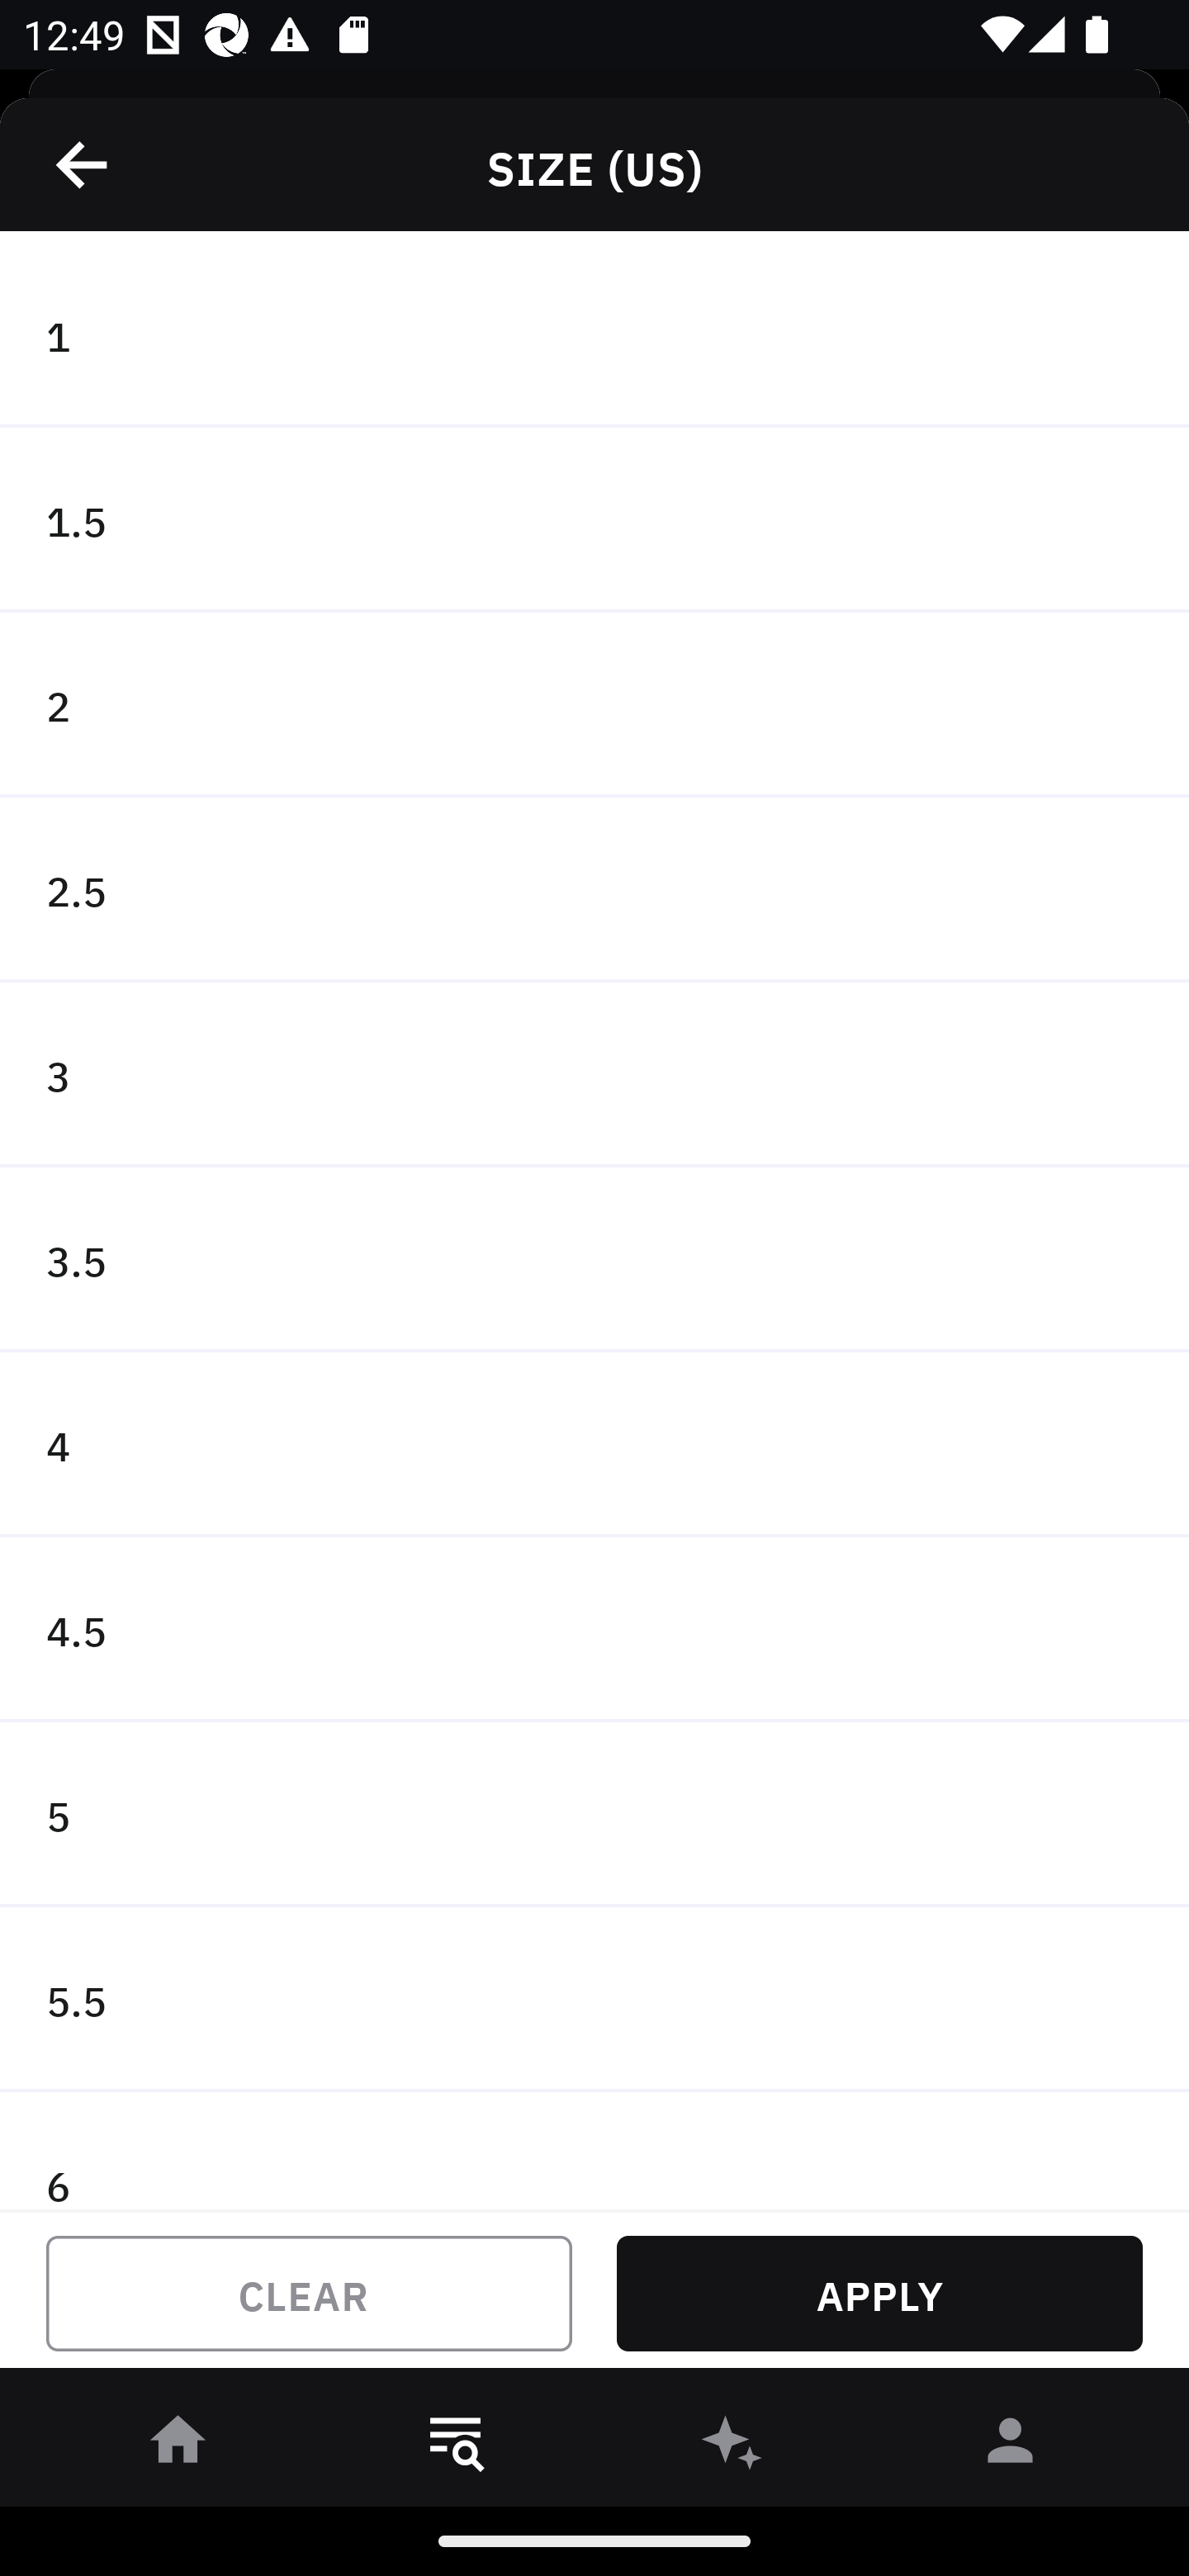 The width and height of the screenshot is (1189, 2576). I want to click on , so click(83, 164).